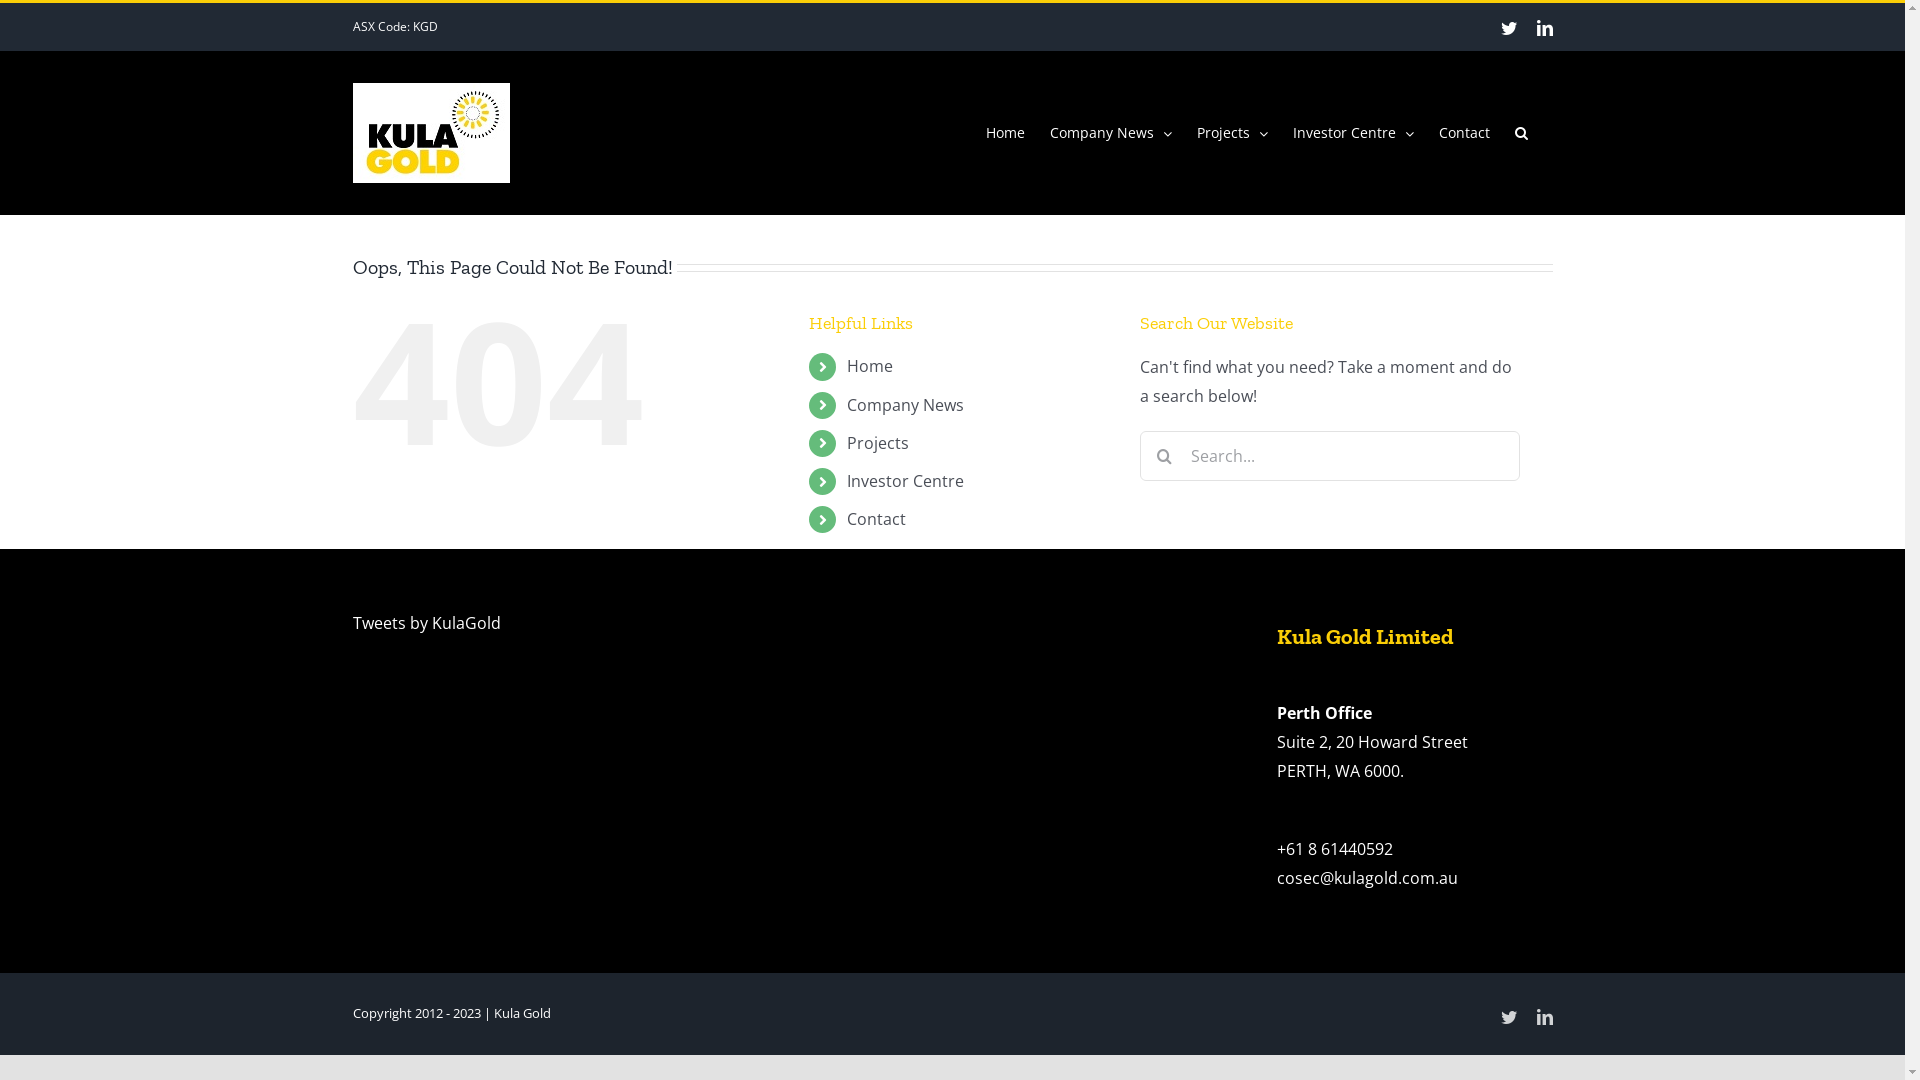 This screenshot has width=1920, height=1080. I want to click on Twitter, so click(1508, 28).